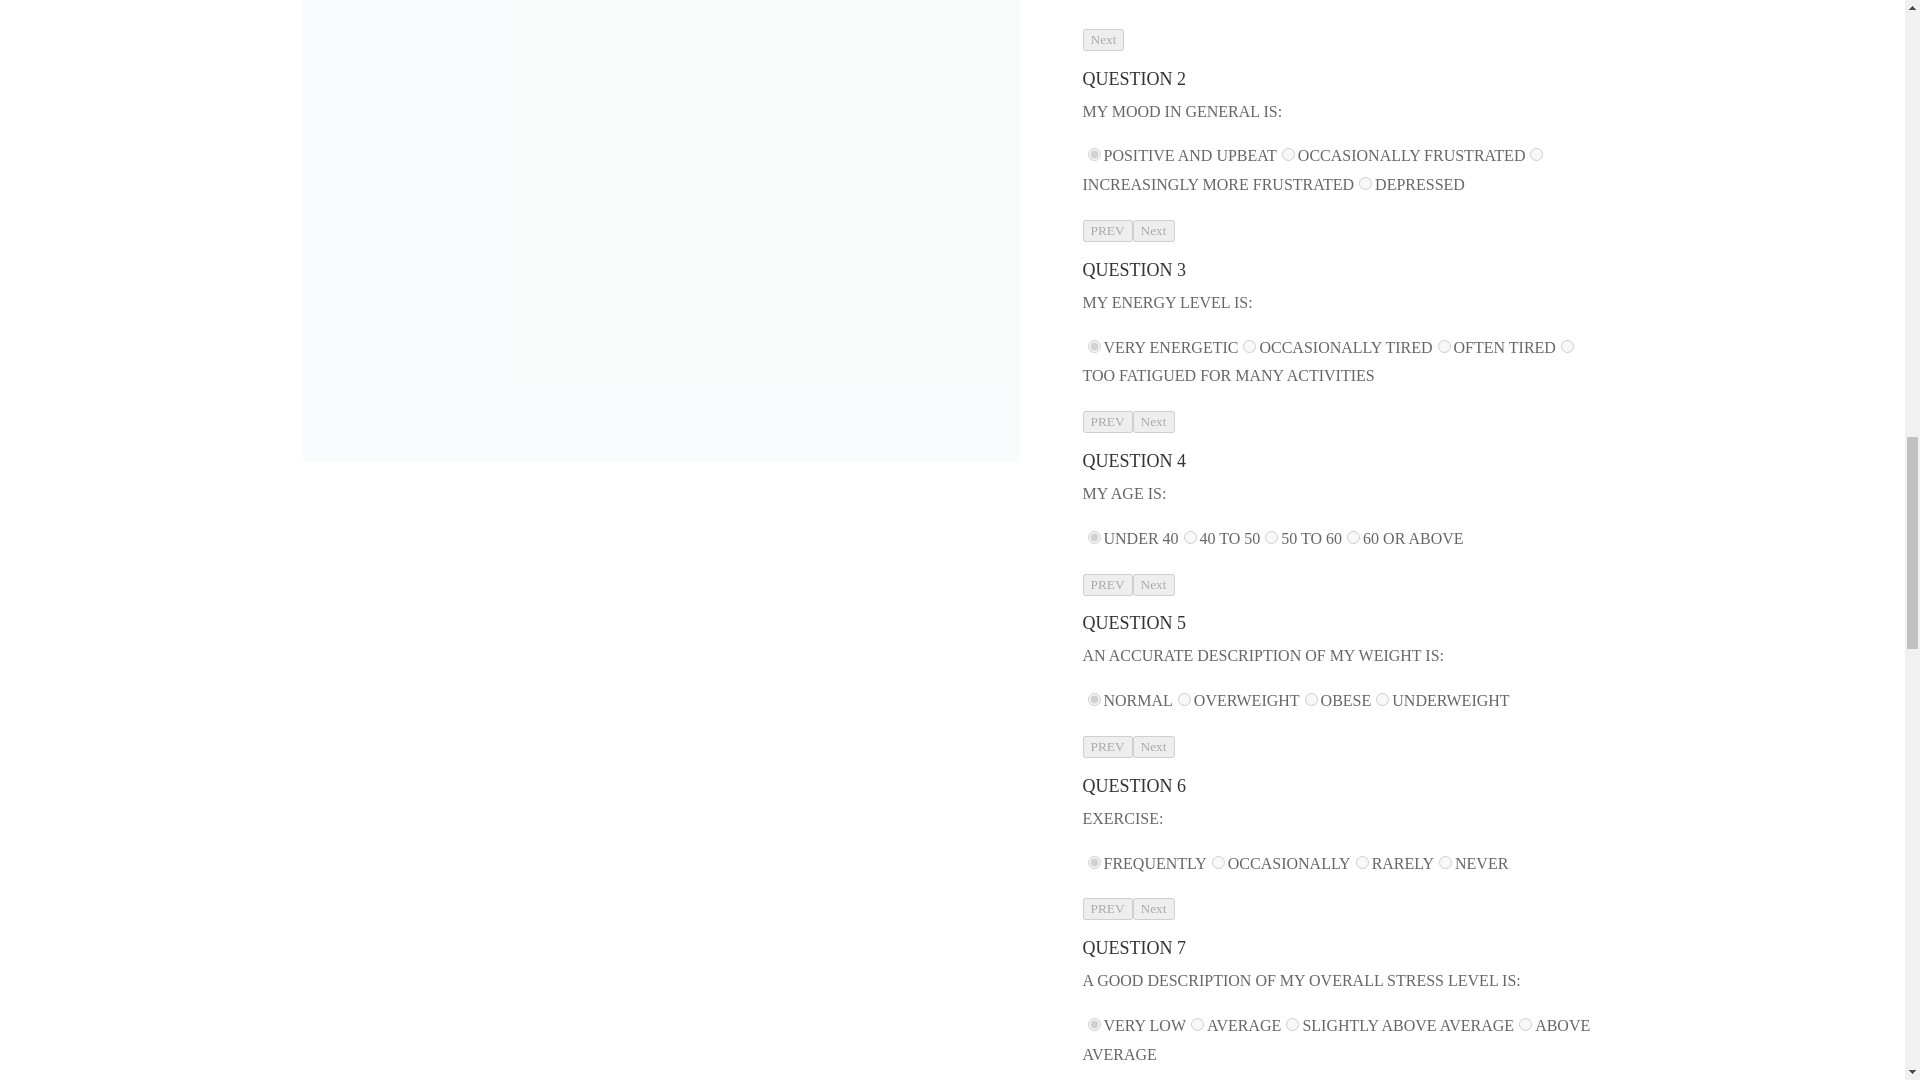 The width and height of the screenshot is (1920, 1080). I want to click on OBESE, so click(1311, 700).